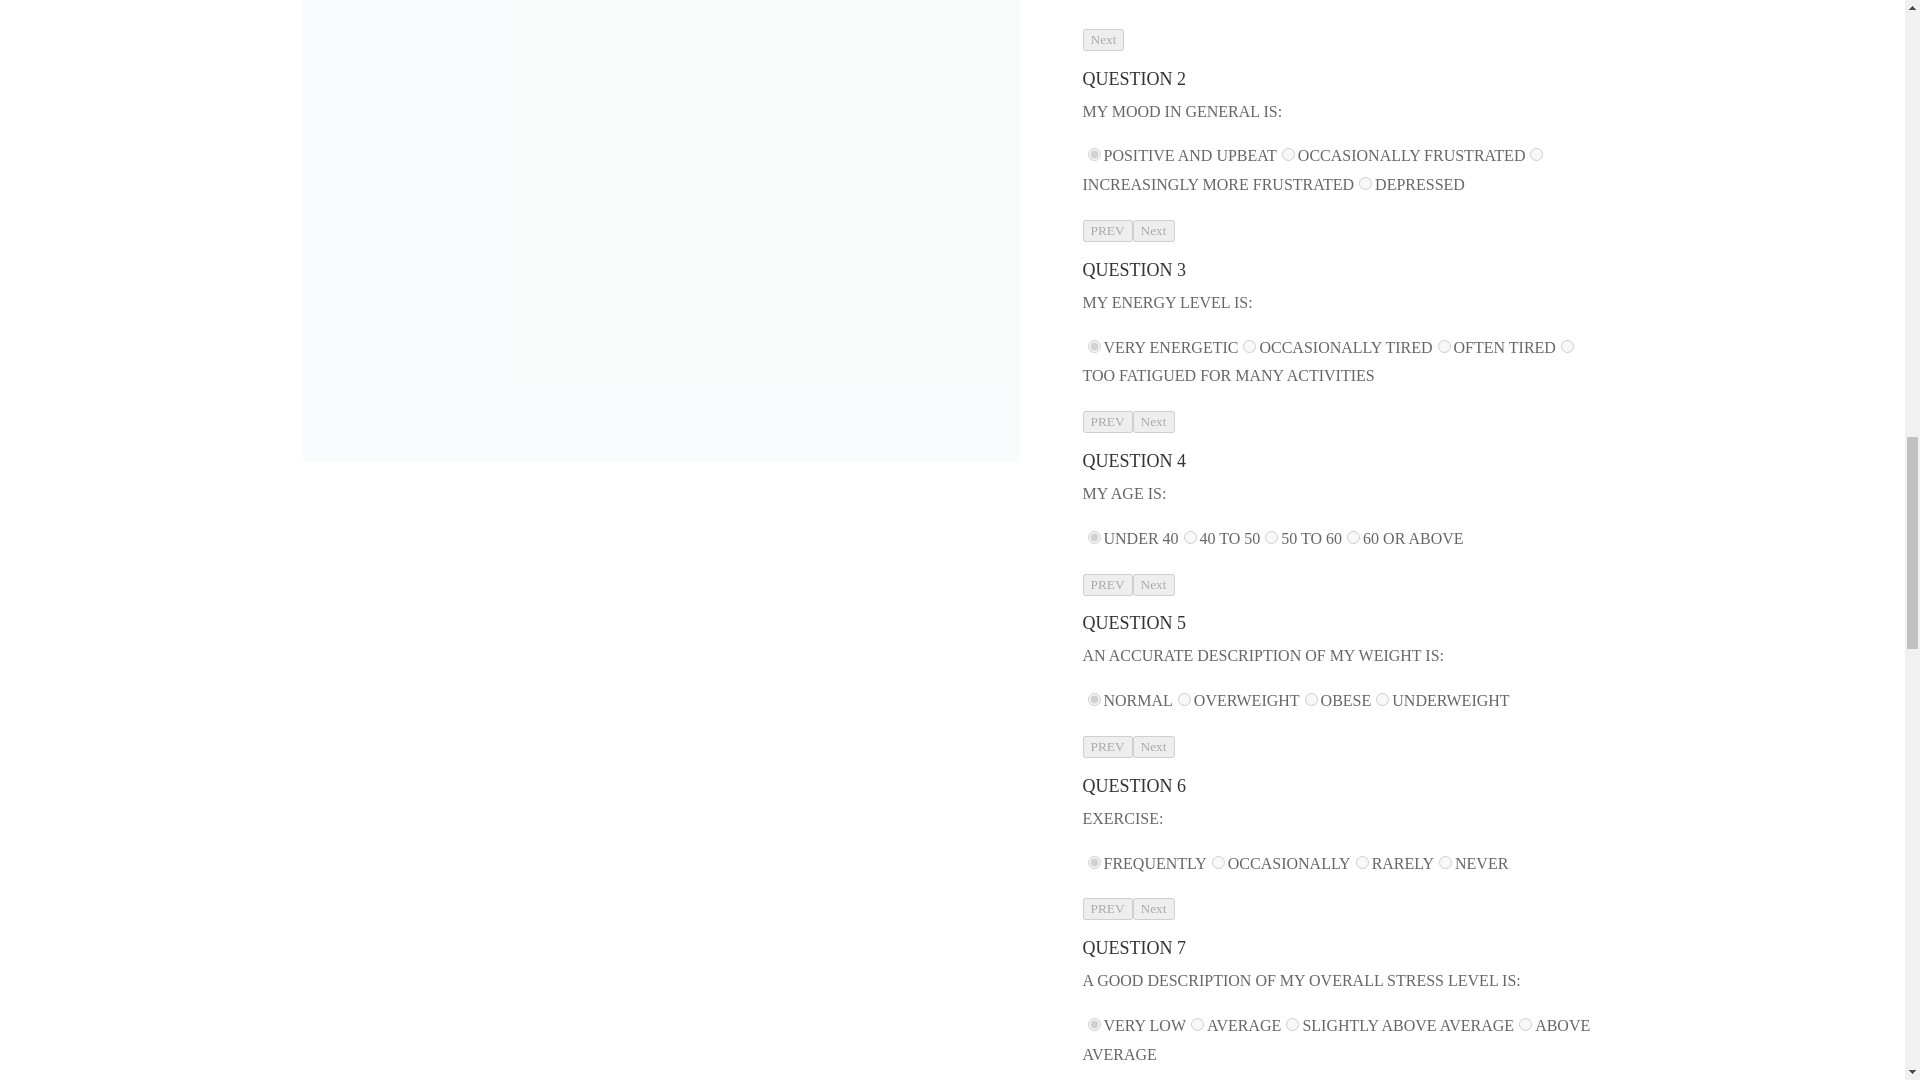 The width and height of the screenshot is (1920, 1080). I want to click on OBESE, so click(1311, 700).